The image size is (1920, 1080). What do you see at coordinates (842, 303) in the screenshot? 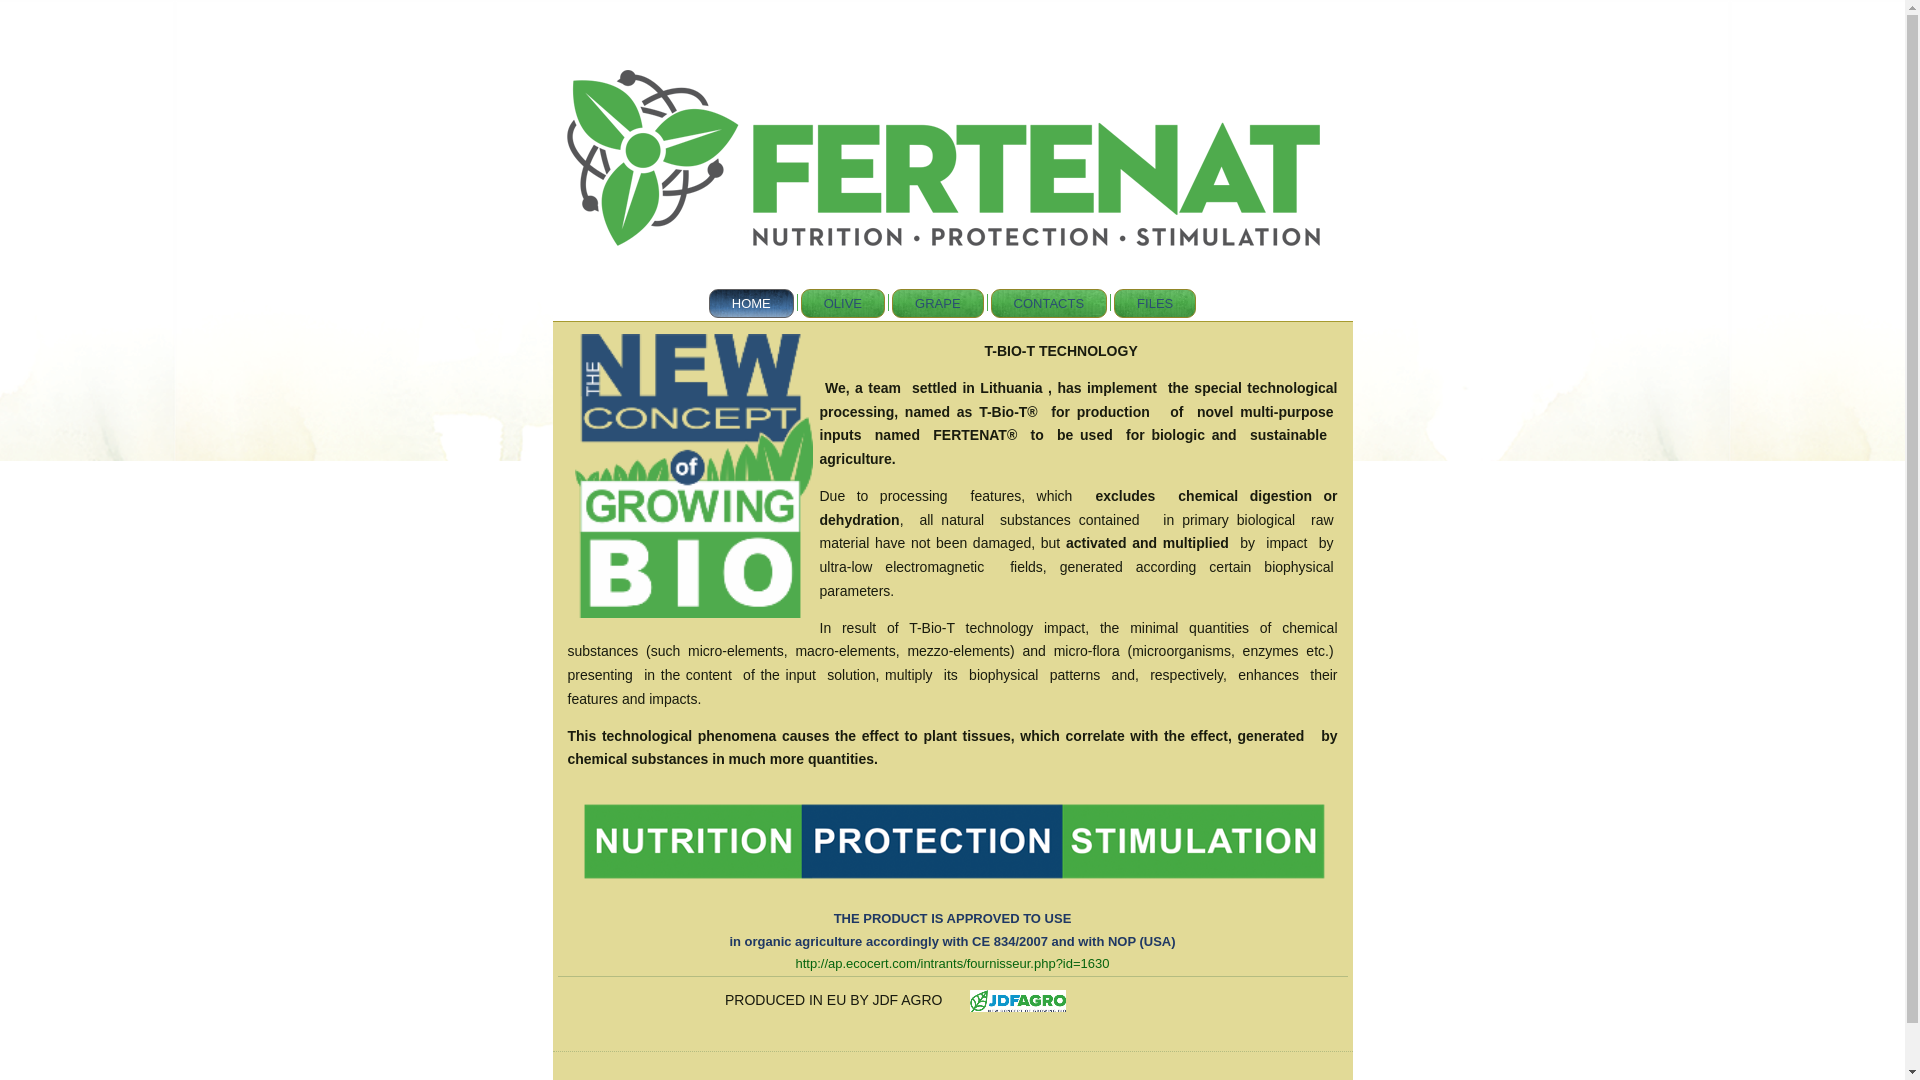
I see `OLIVE` at bounding box center [842, 303].